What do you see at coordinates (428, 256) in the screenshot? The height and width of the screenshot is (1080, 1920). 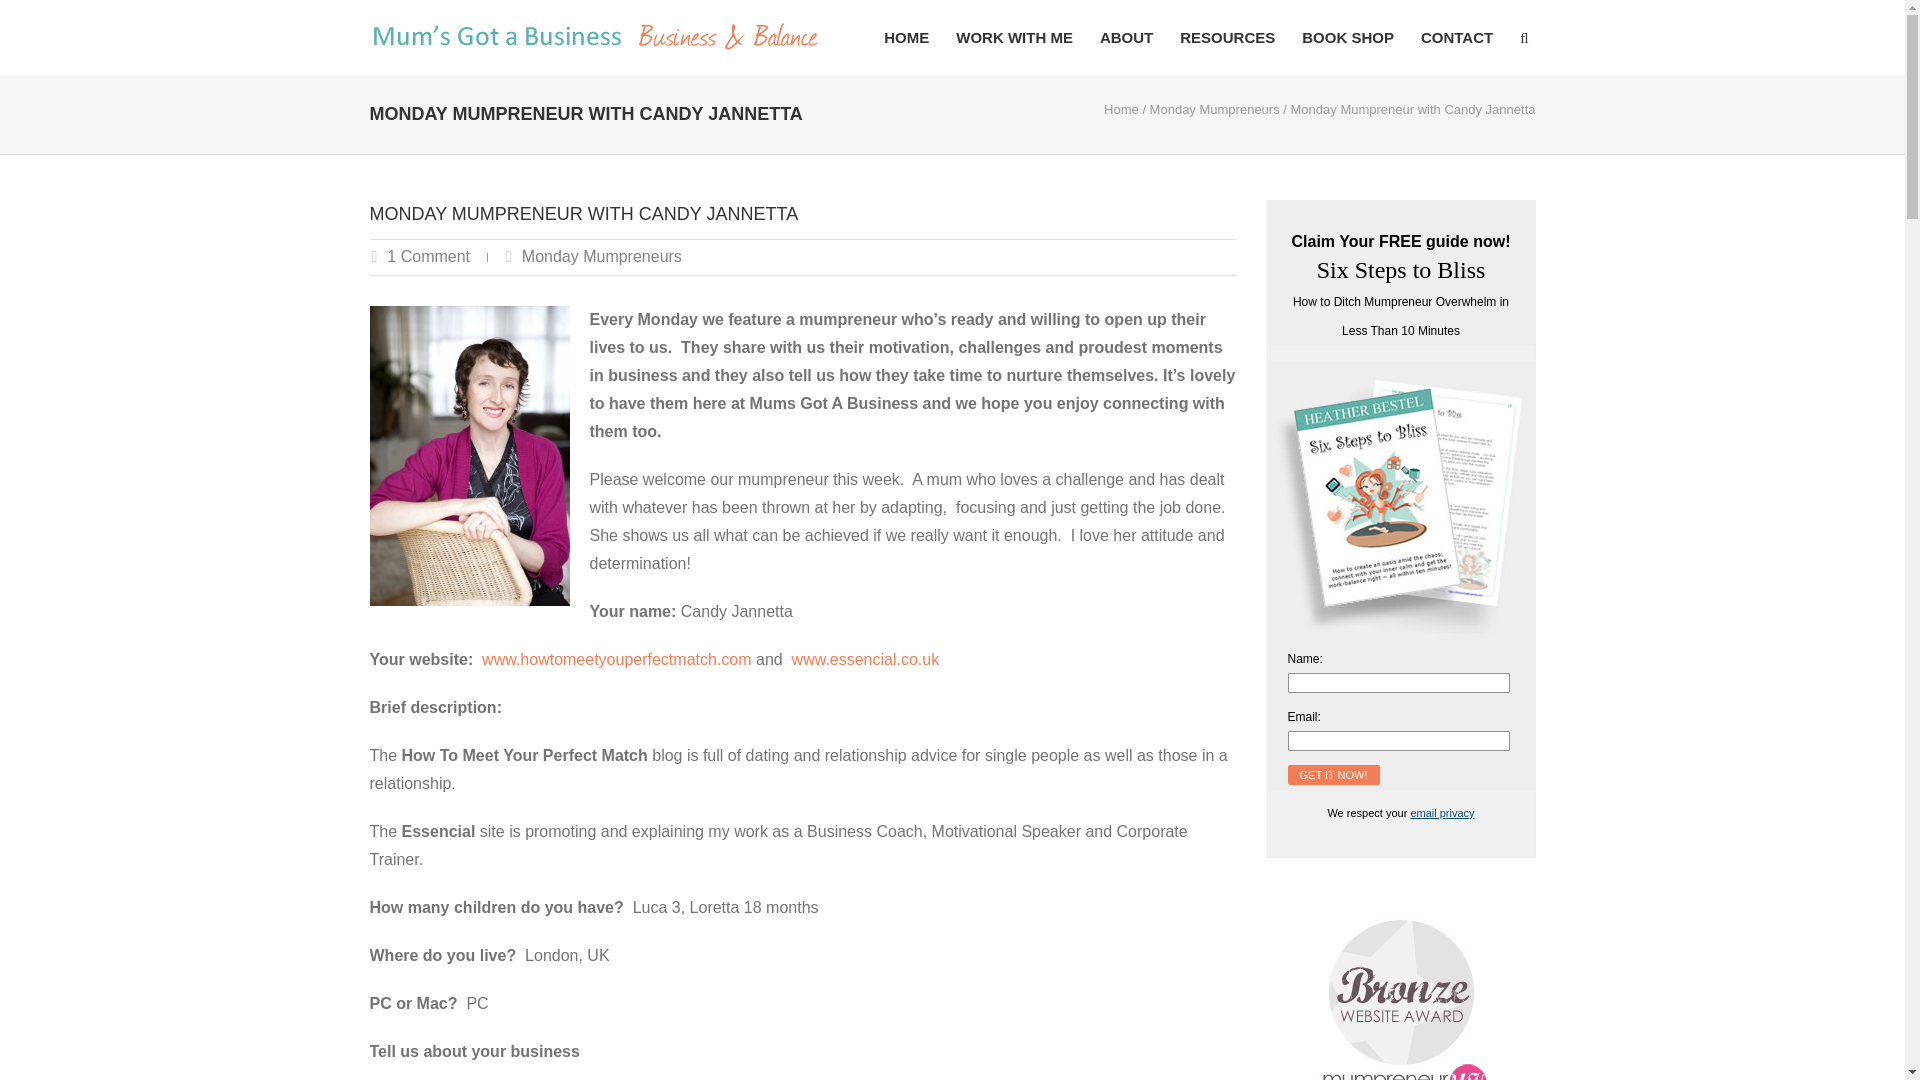 I see `1 Comment` at bounding box center [428, 256].